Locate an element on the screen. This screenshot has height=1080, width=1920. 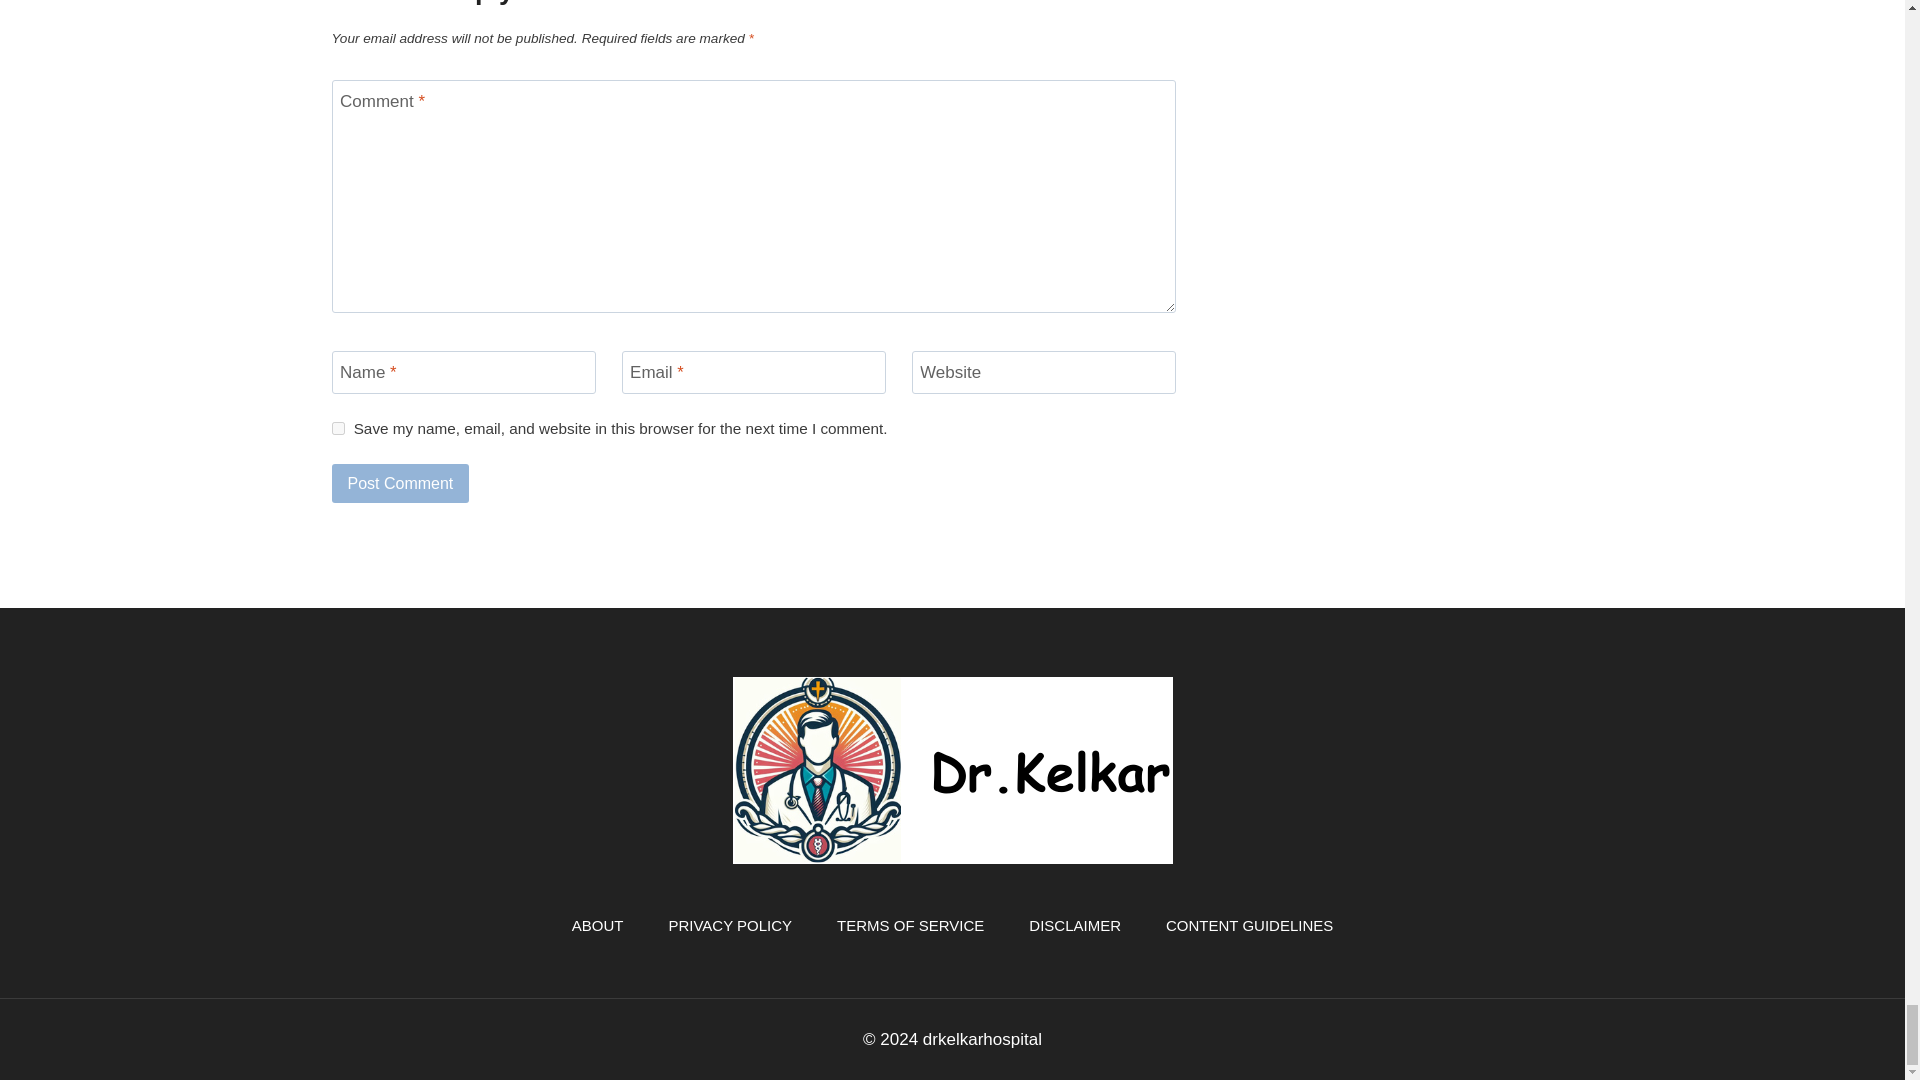
yes is located at coordinates (338, 428).